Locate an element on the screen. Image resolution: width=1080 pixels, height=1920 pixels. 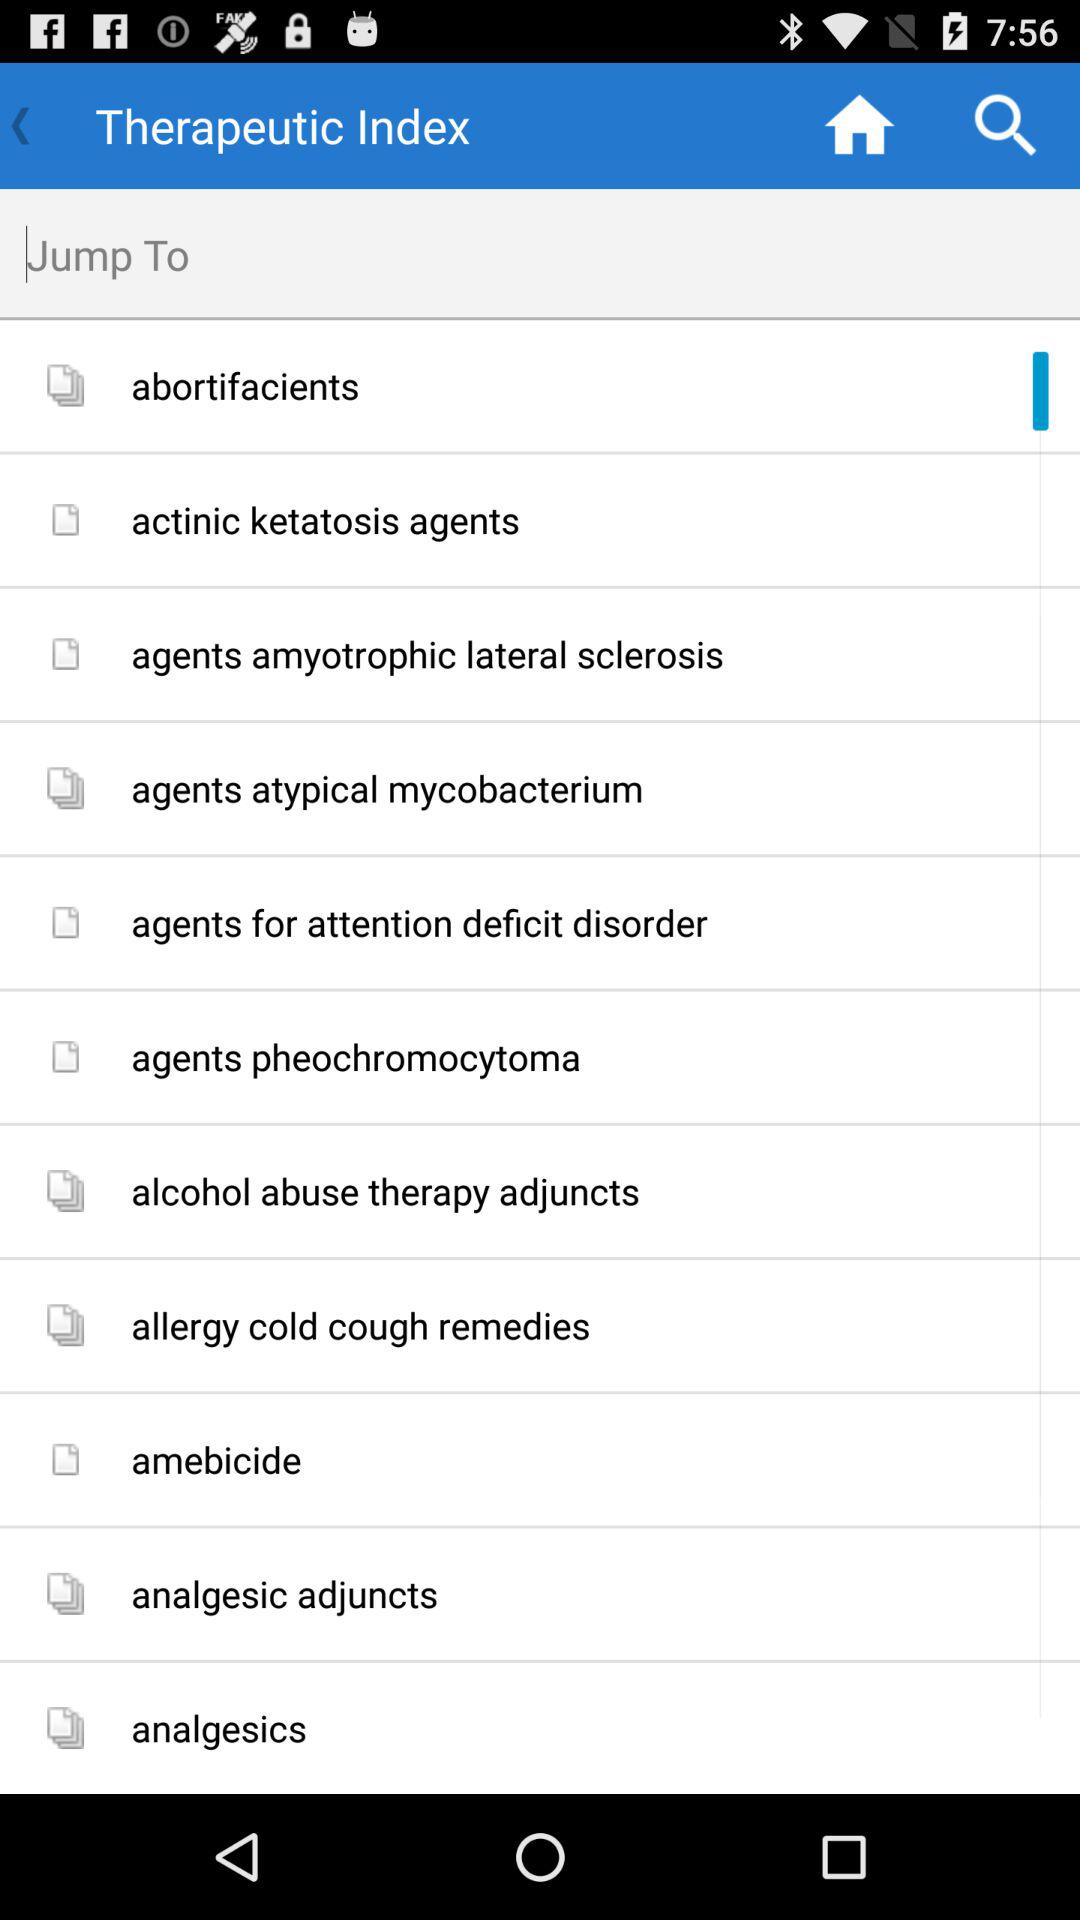
select the 4th icon from the top is located at coordinates (65, 788).